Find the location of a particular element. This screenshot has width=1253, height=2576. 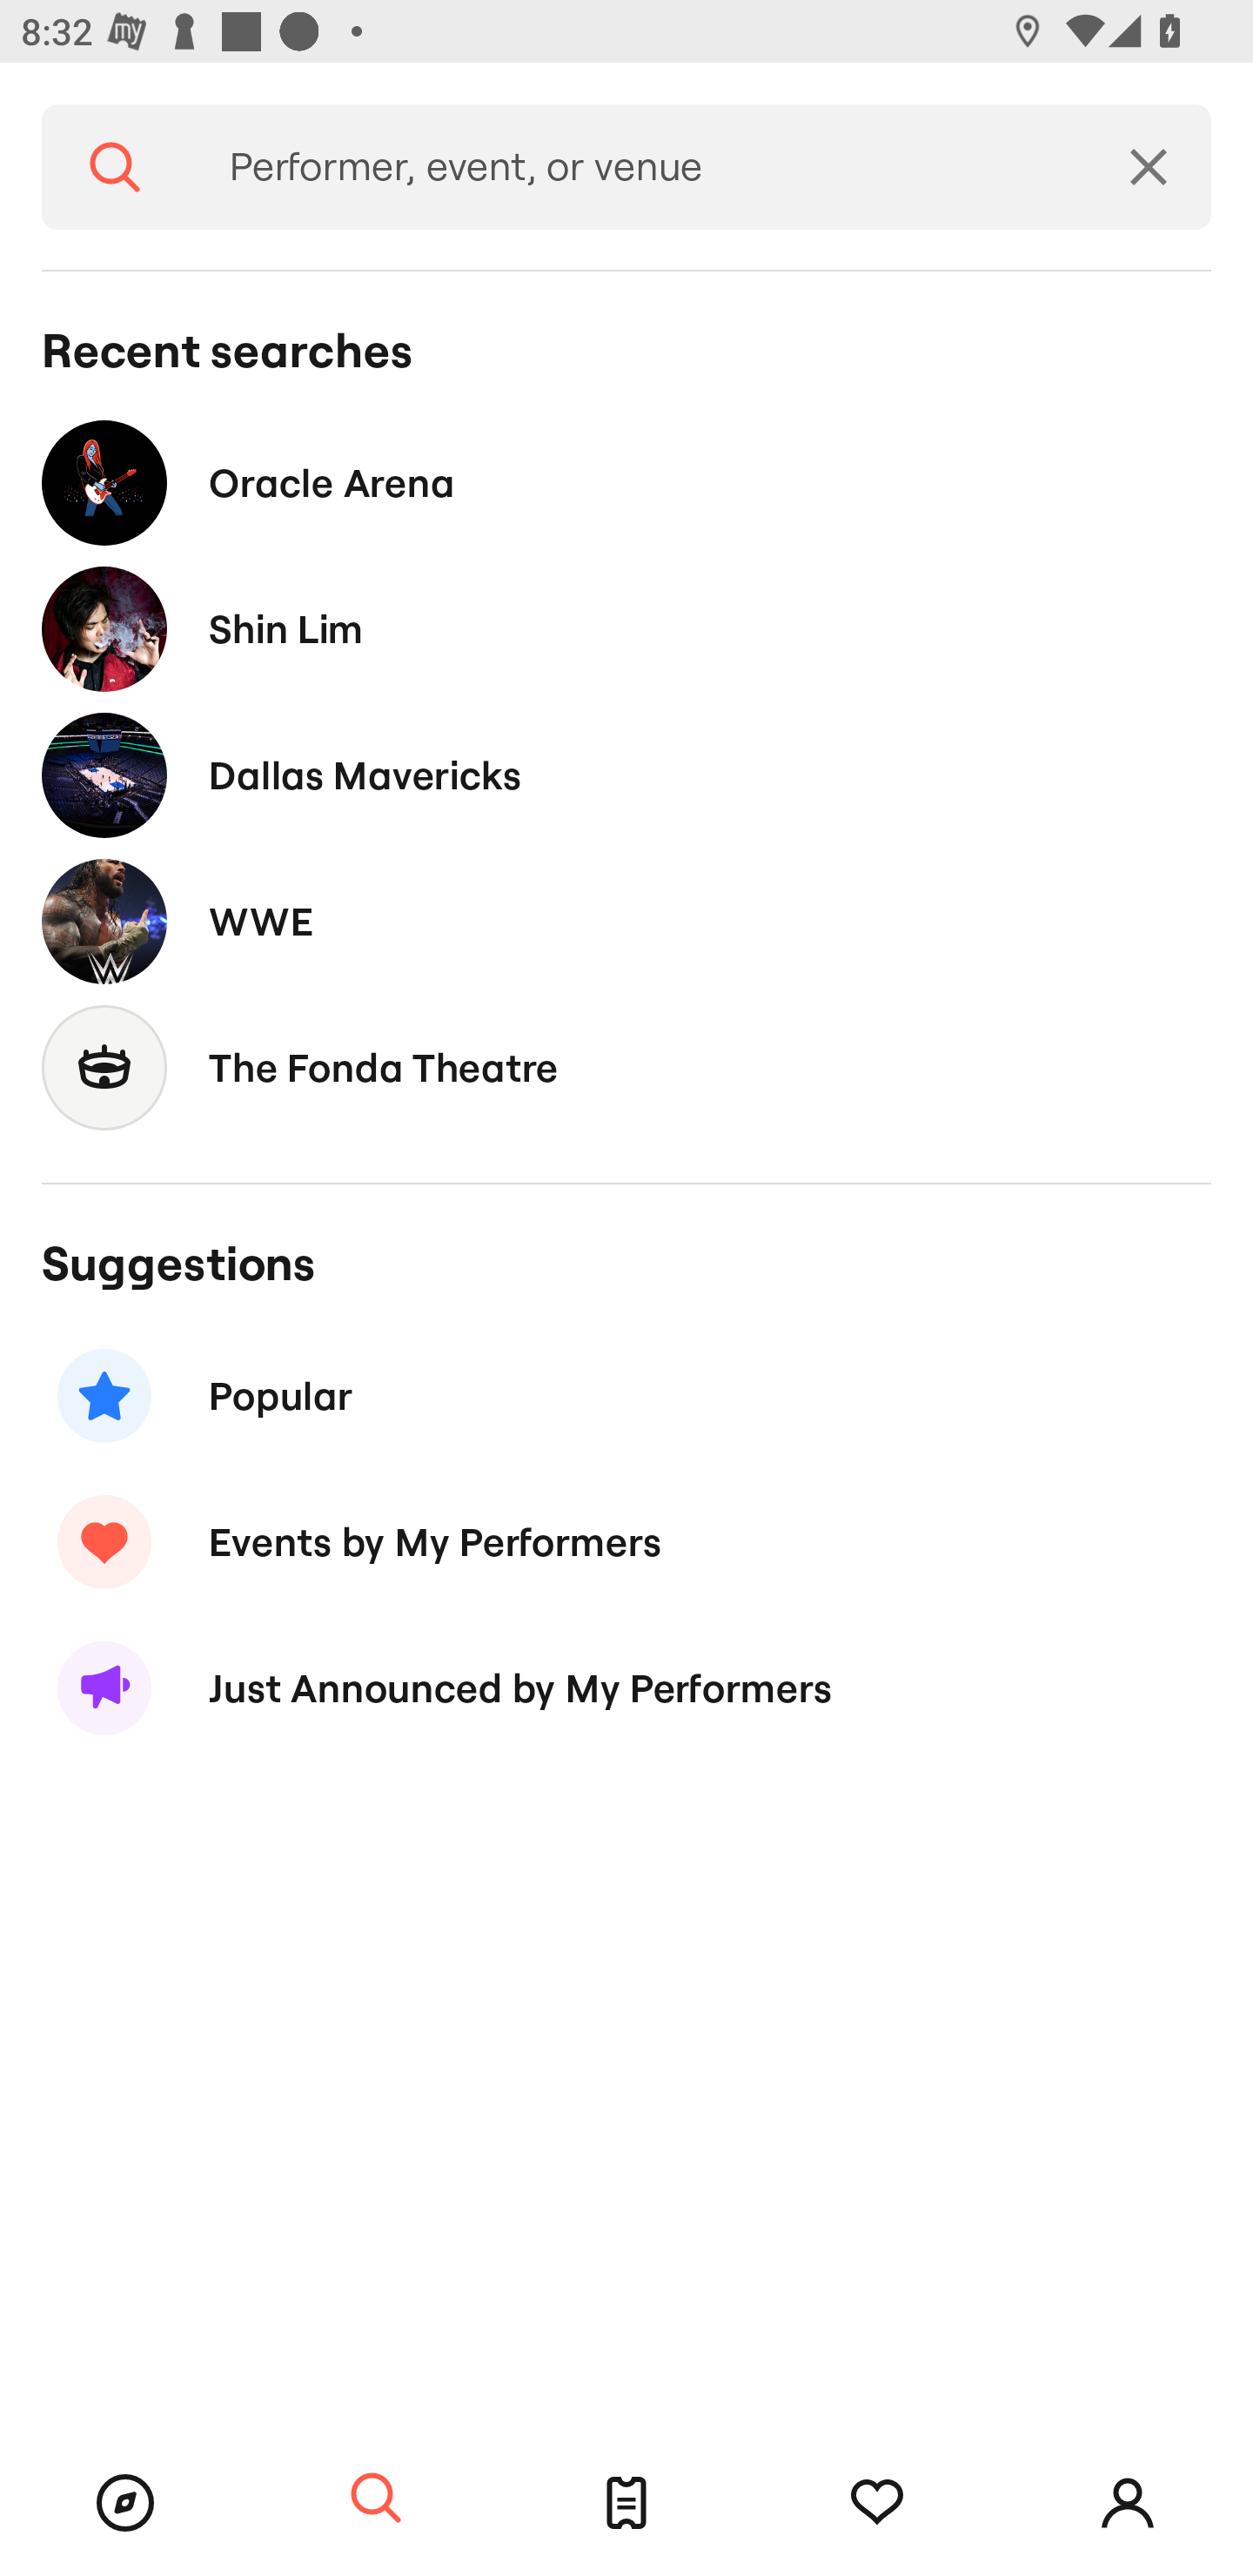

Search is located at coordinates (376, 2499).